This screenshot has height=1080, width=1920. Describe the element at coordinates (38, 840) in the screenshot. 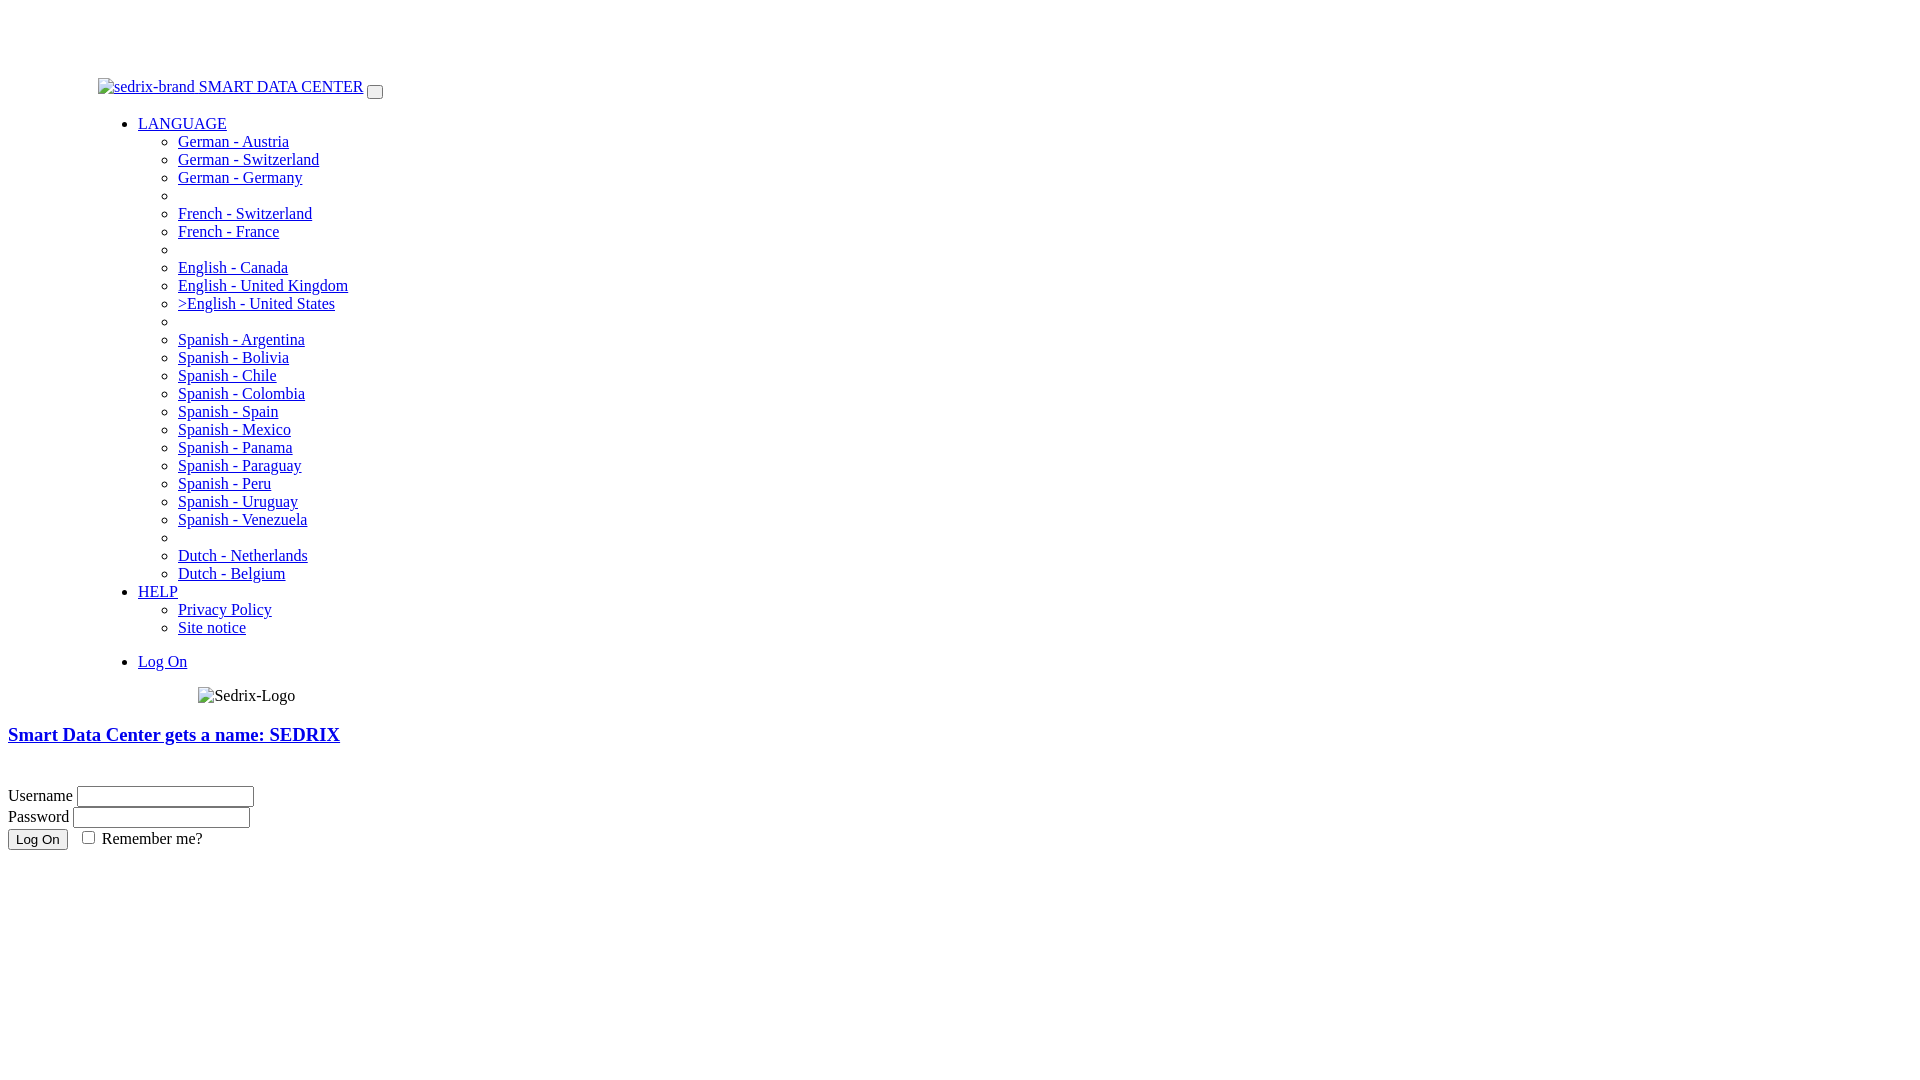

I see `Log On` at that location.